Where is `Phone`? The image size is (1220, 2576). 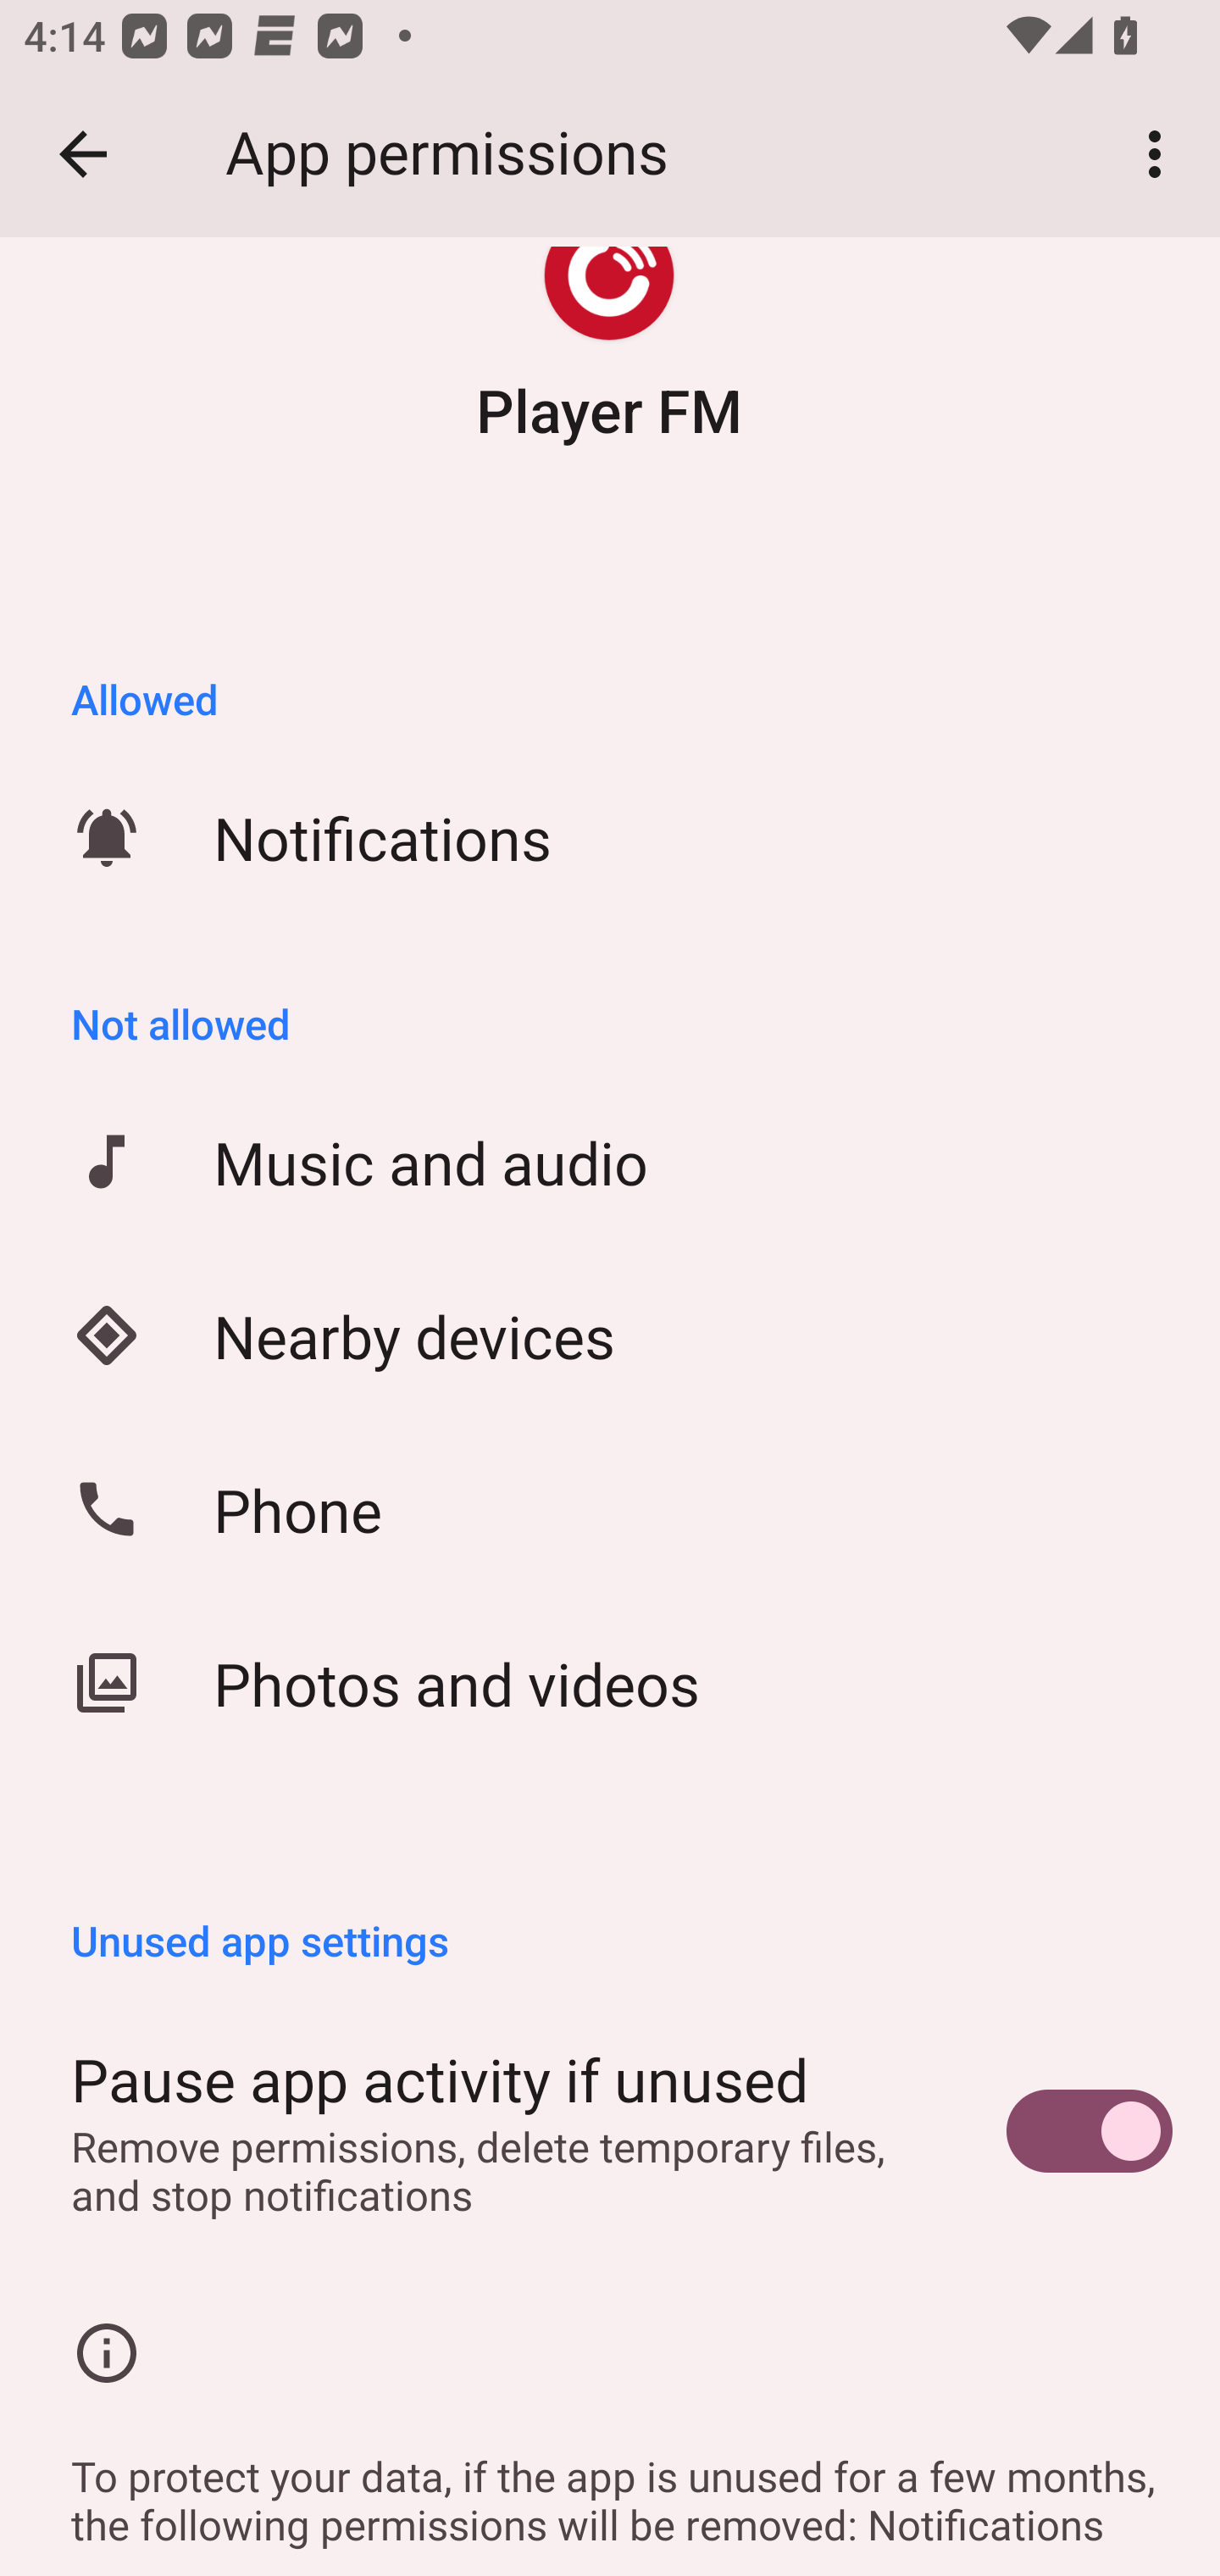
Phone is located at coordinates (610, 1509).